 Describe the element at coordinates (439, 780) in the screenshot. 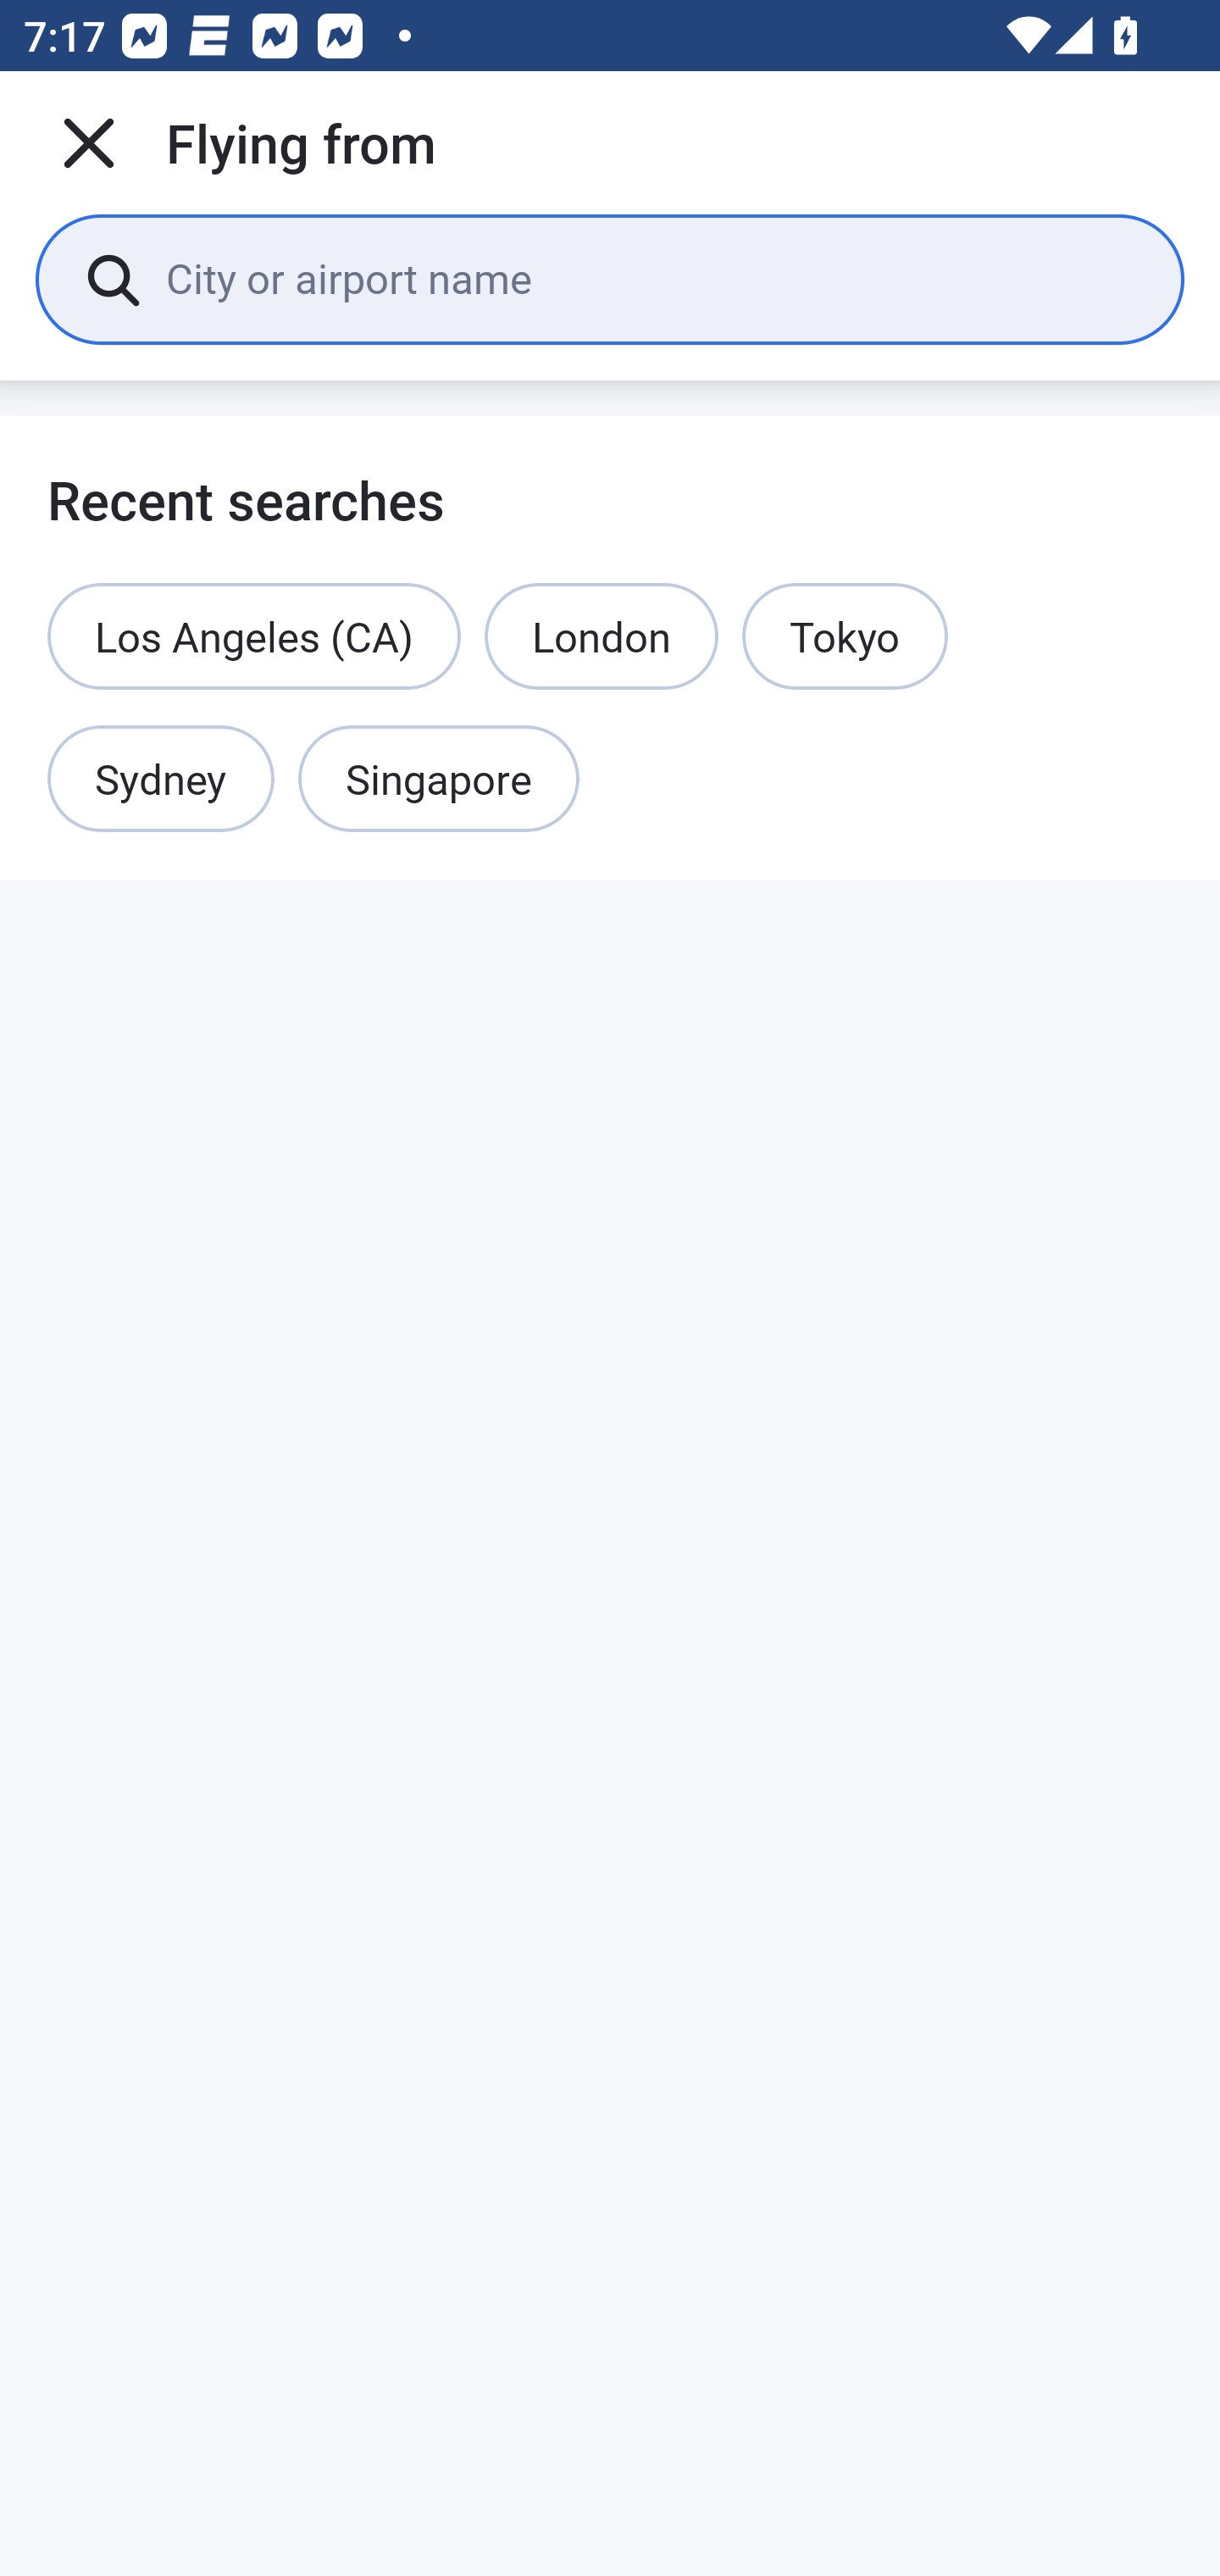

I see `Singapore` at that location.